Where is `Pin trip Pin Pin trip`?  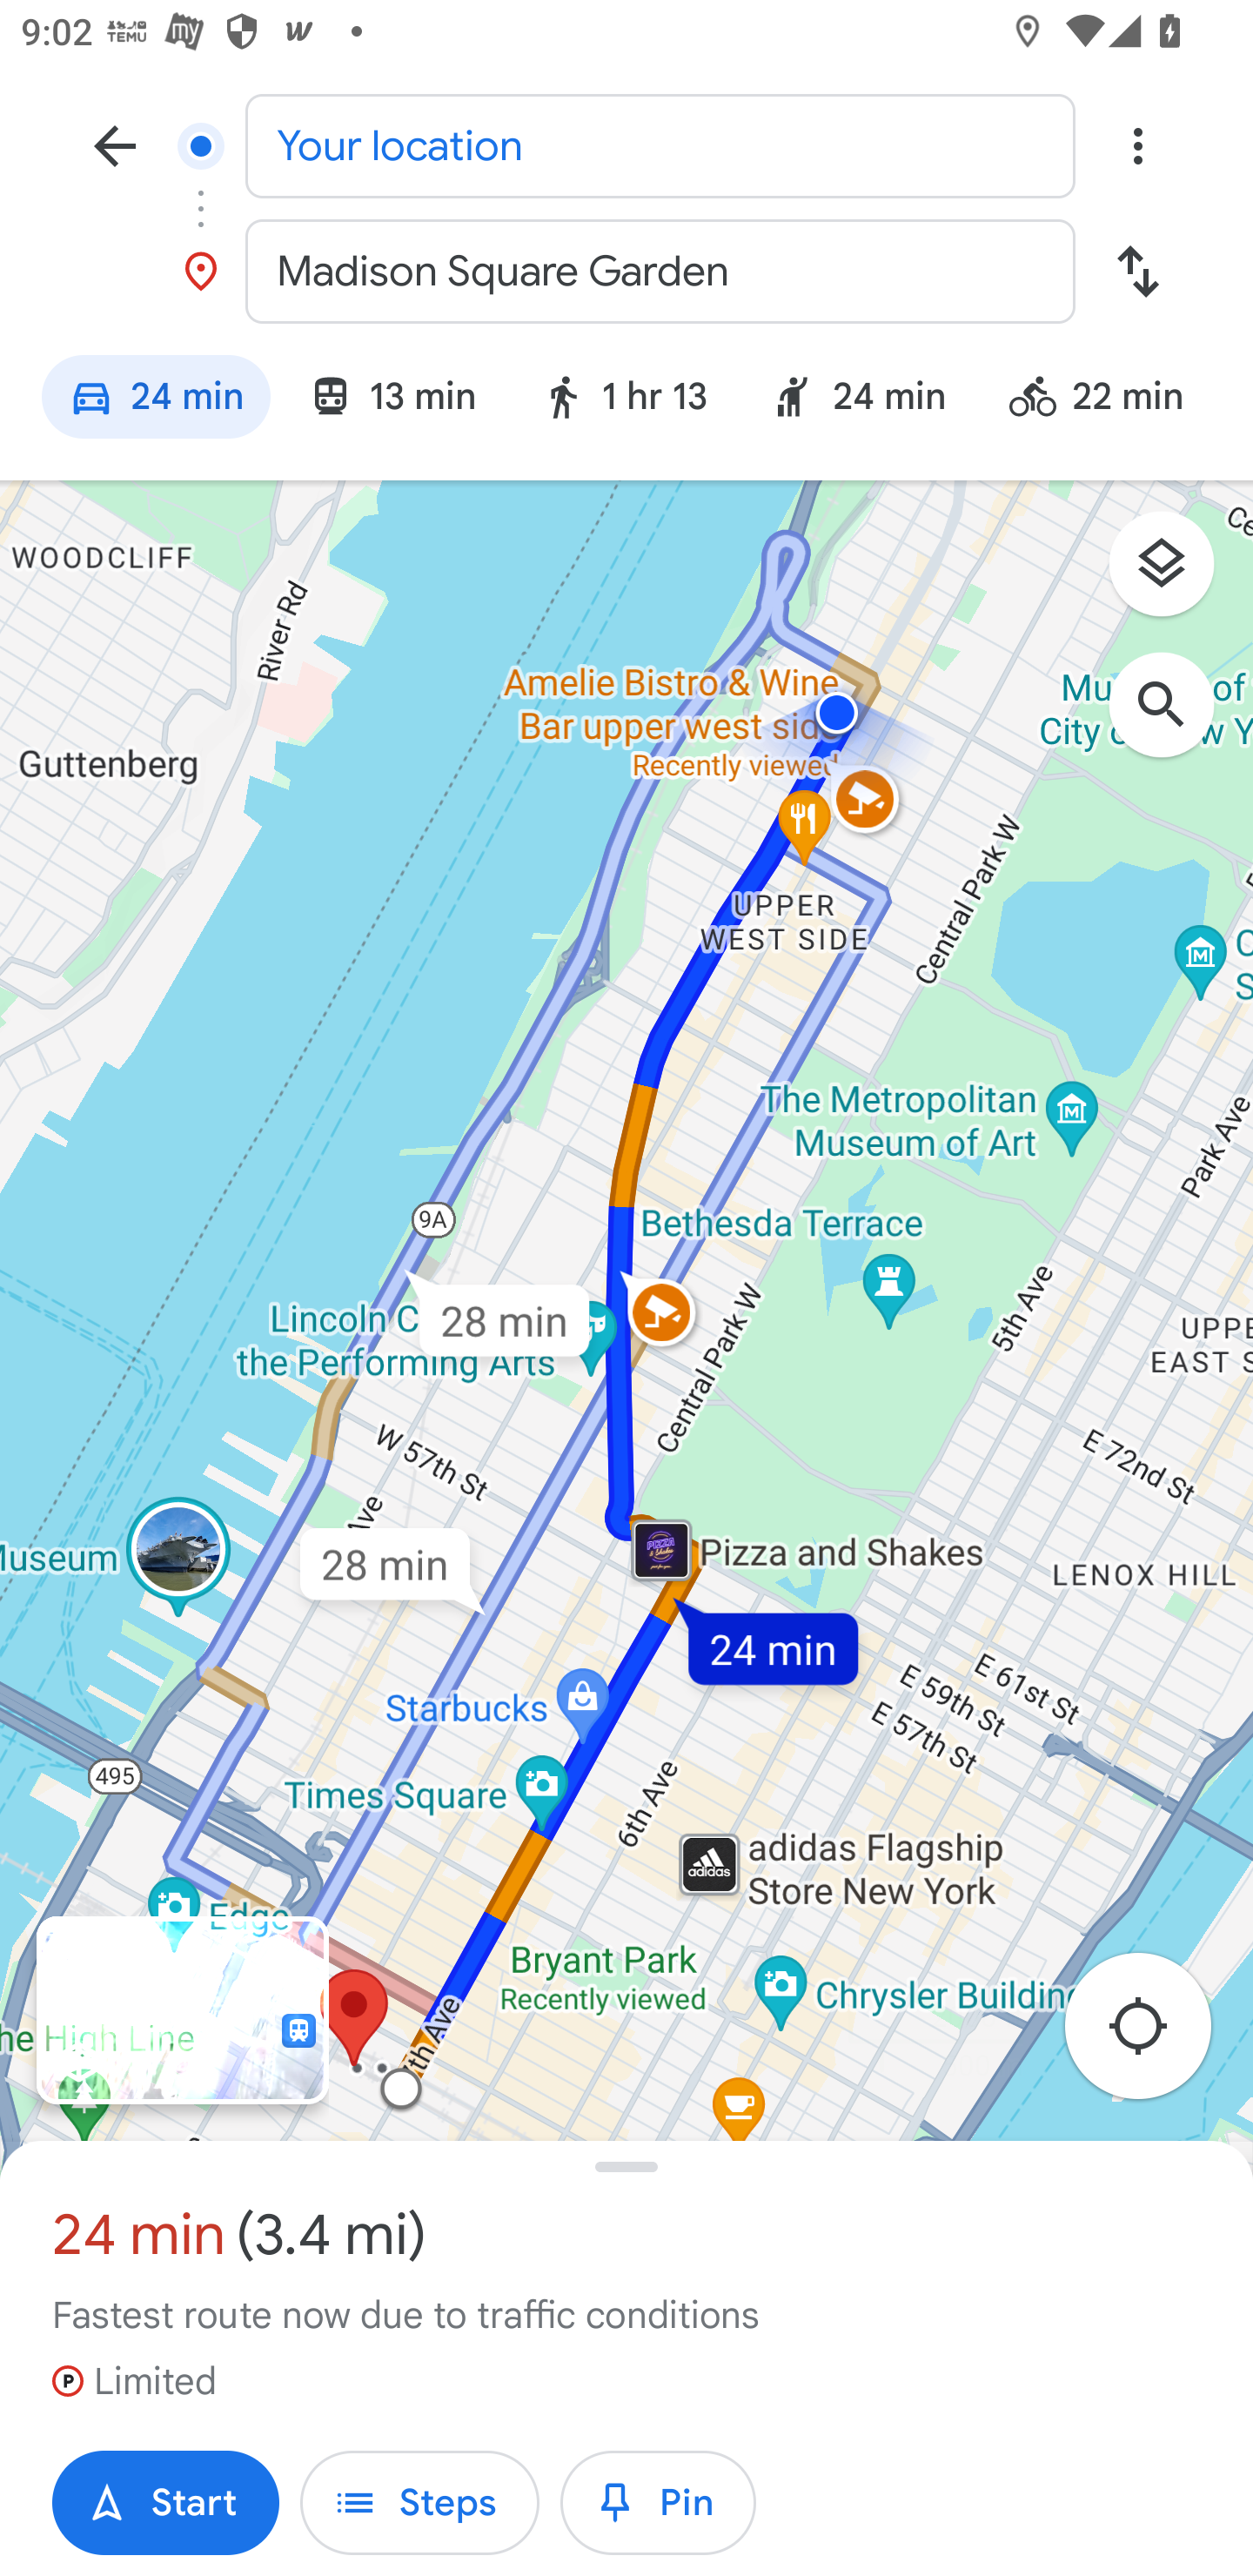 Pin trip Pin Pin trip is located at coordinates (658, 2503).